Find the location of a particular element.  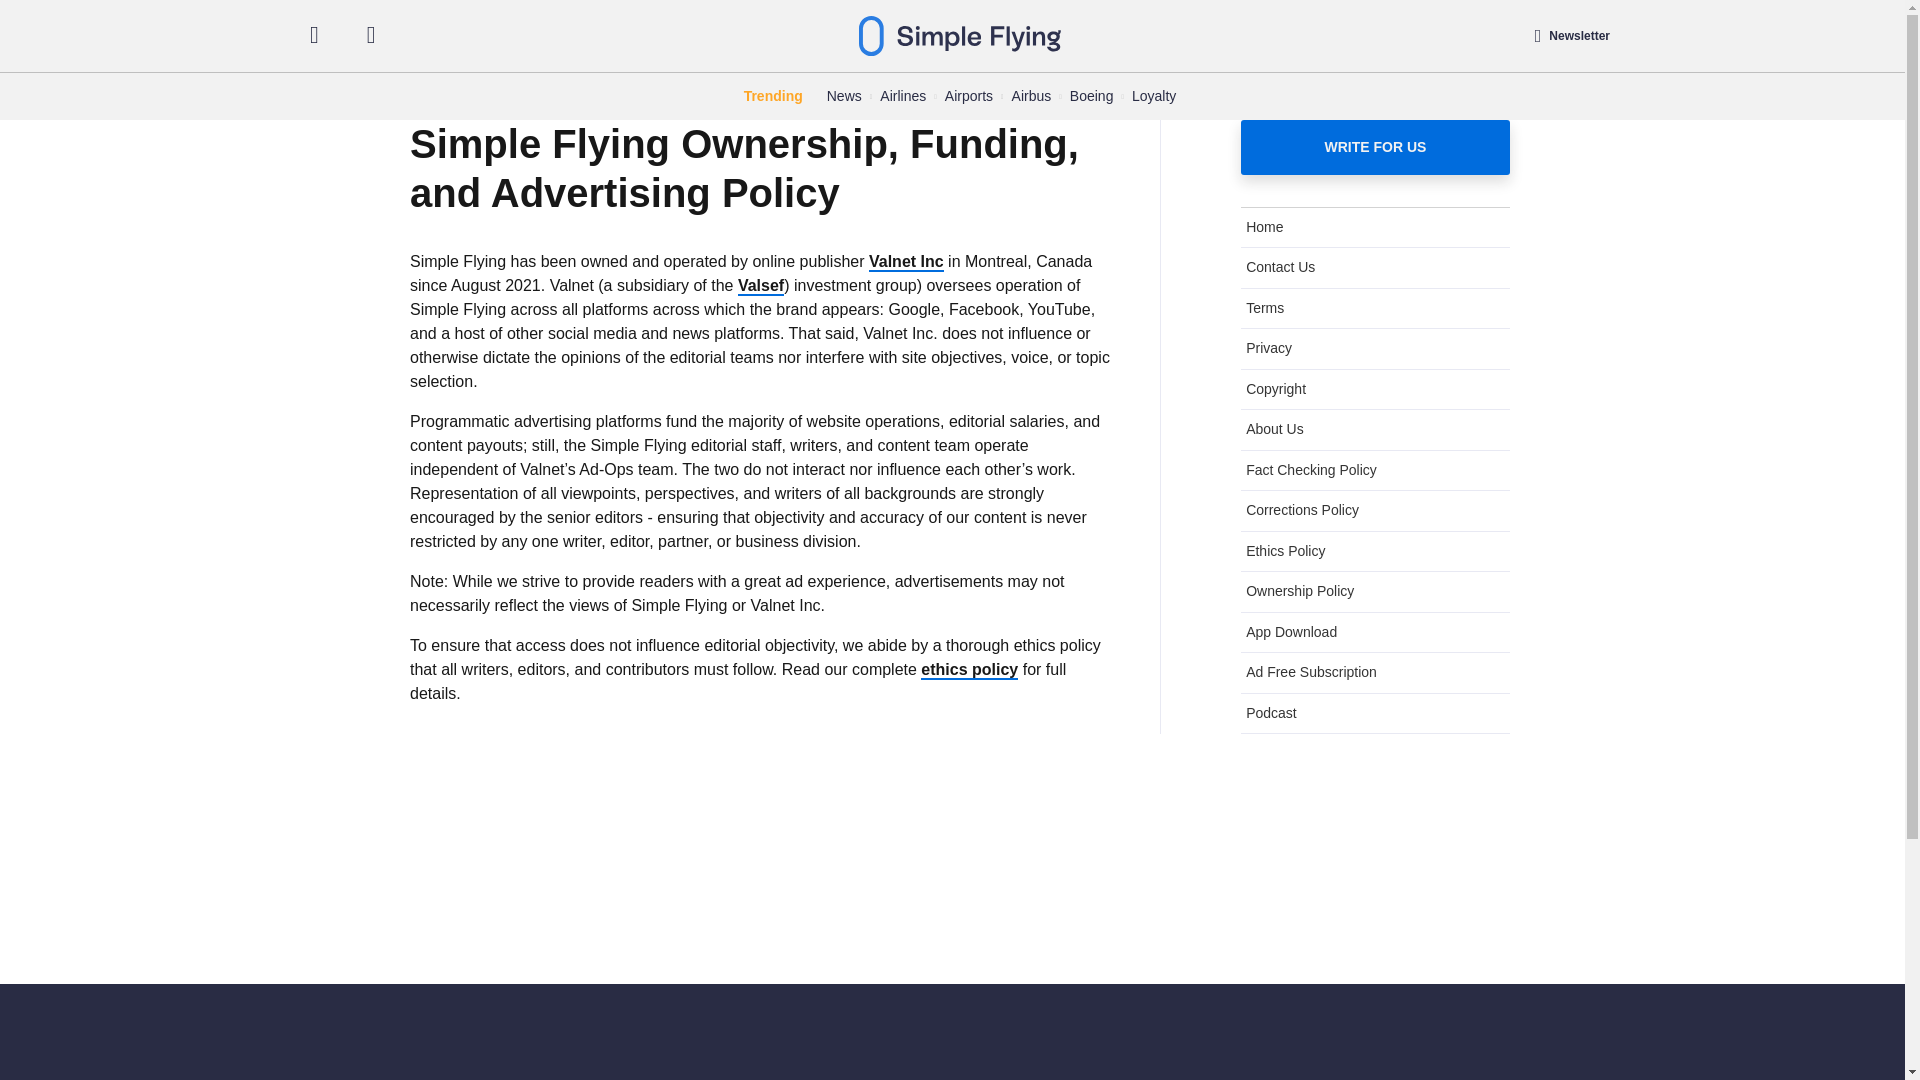

Airlines is located at coordinates (902, 96).